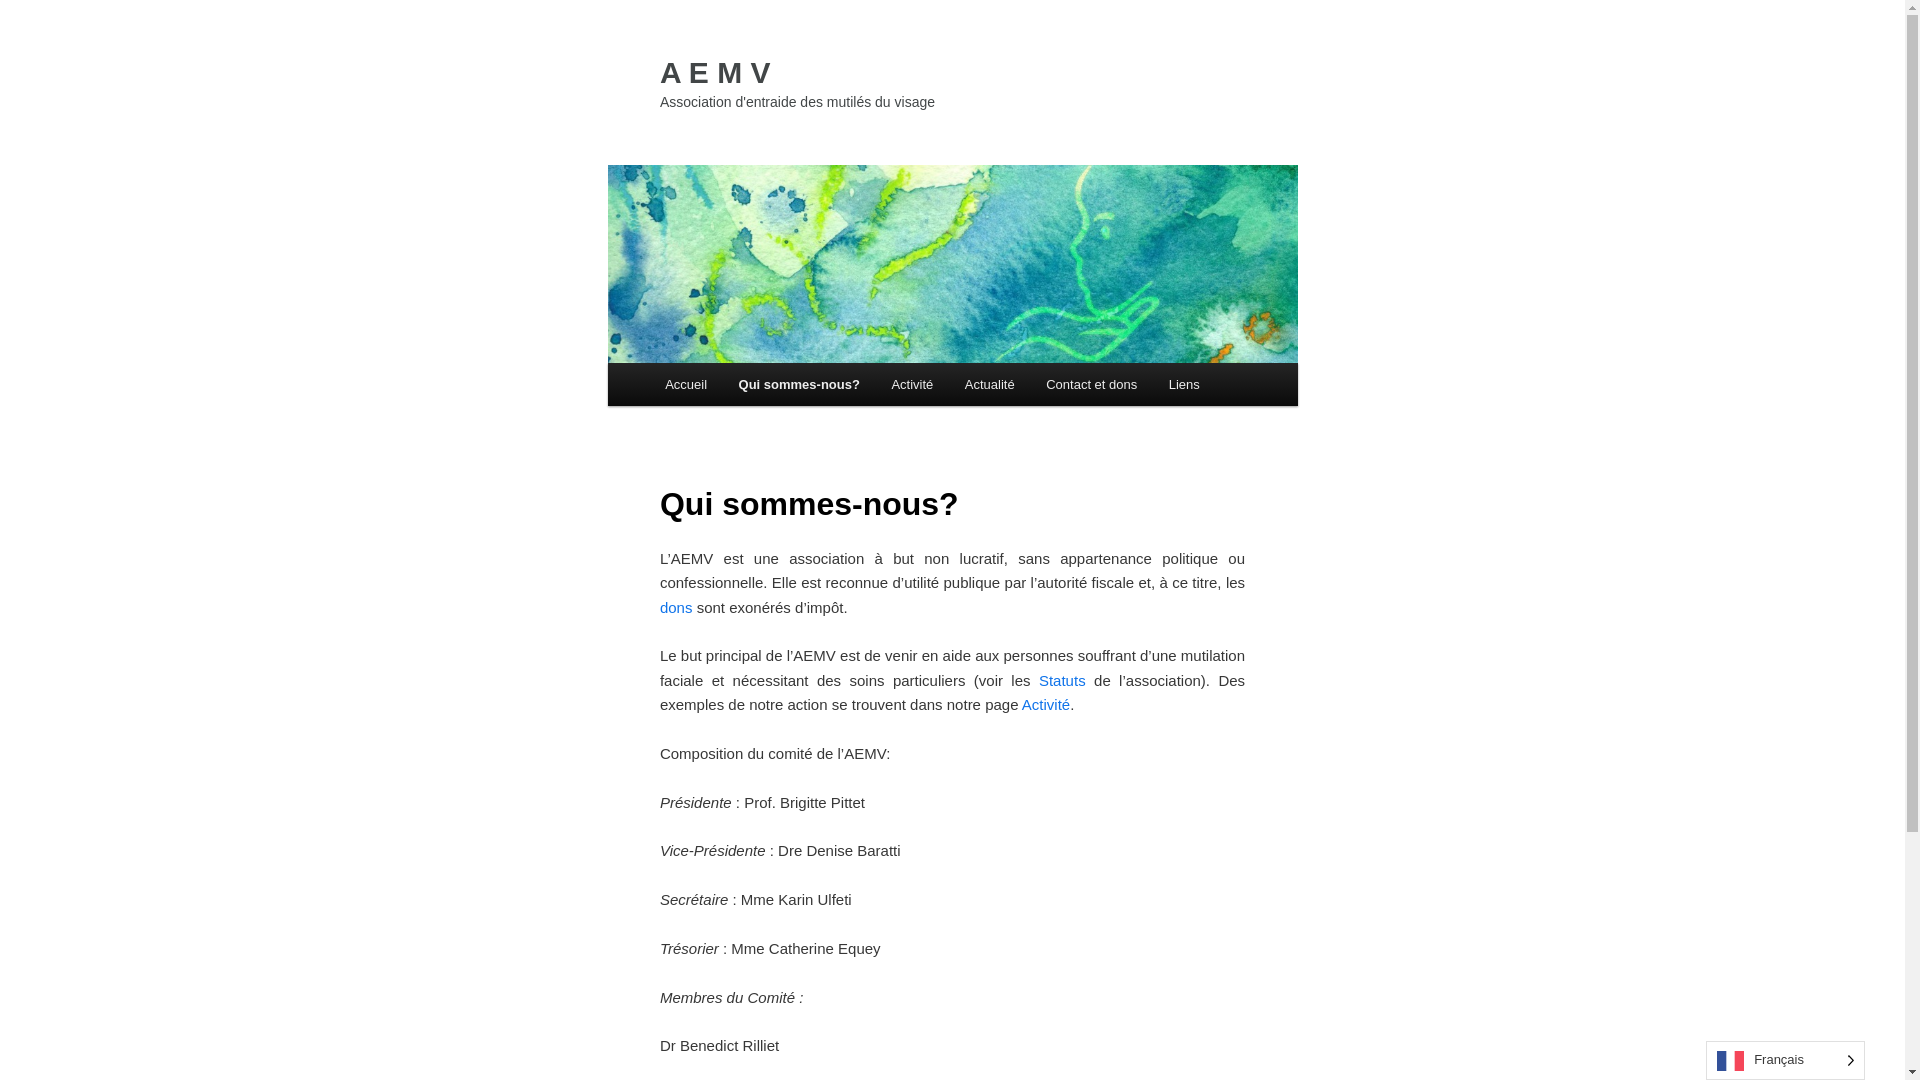 Image resolution: width=1920 pixels, height=1080 pixels. I want to click on Statuts, so click(1062, 680).